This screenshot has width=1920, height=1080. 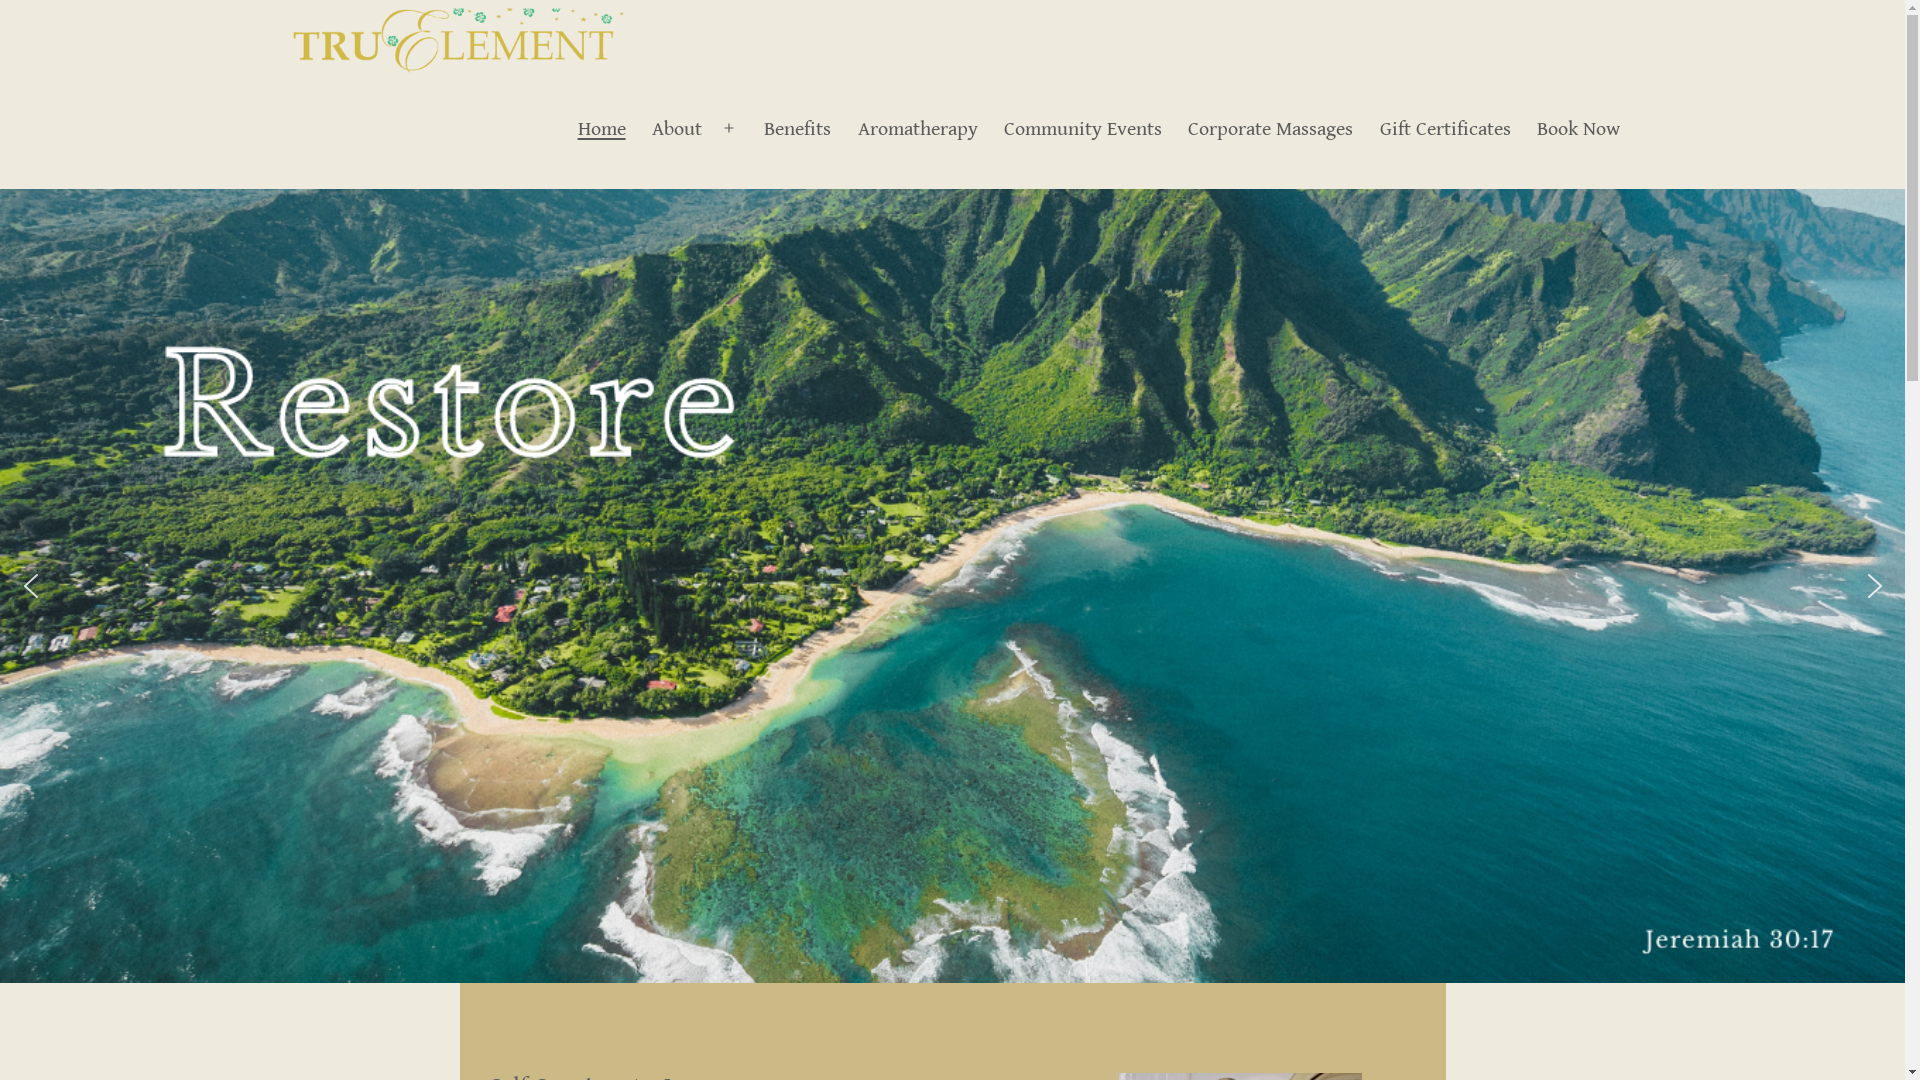 I want to click on Open menu, so click(x=729, y=129).